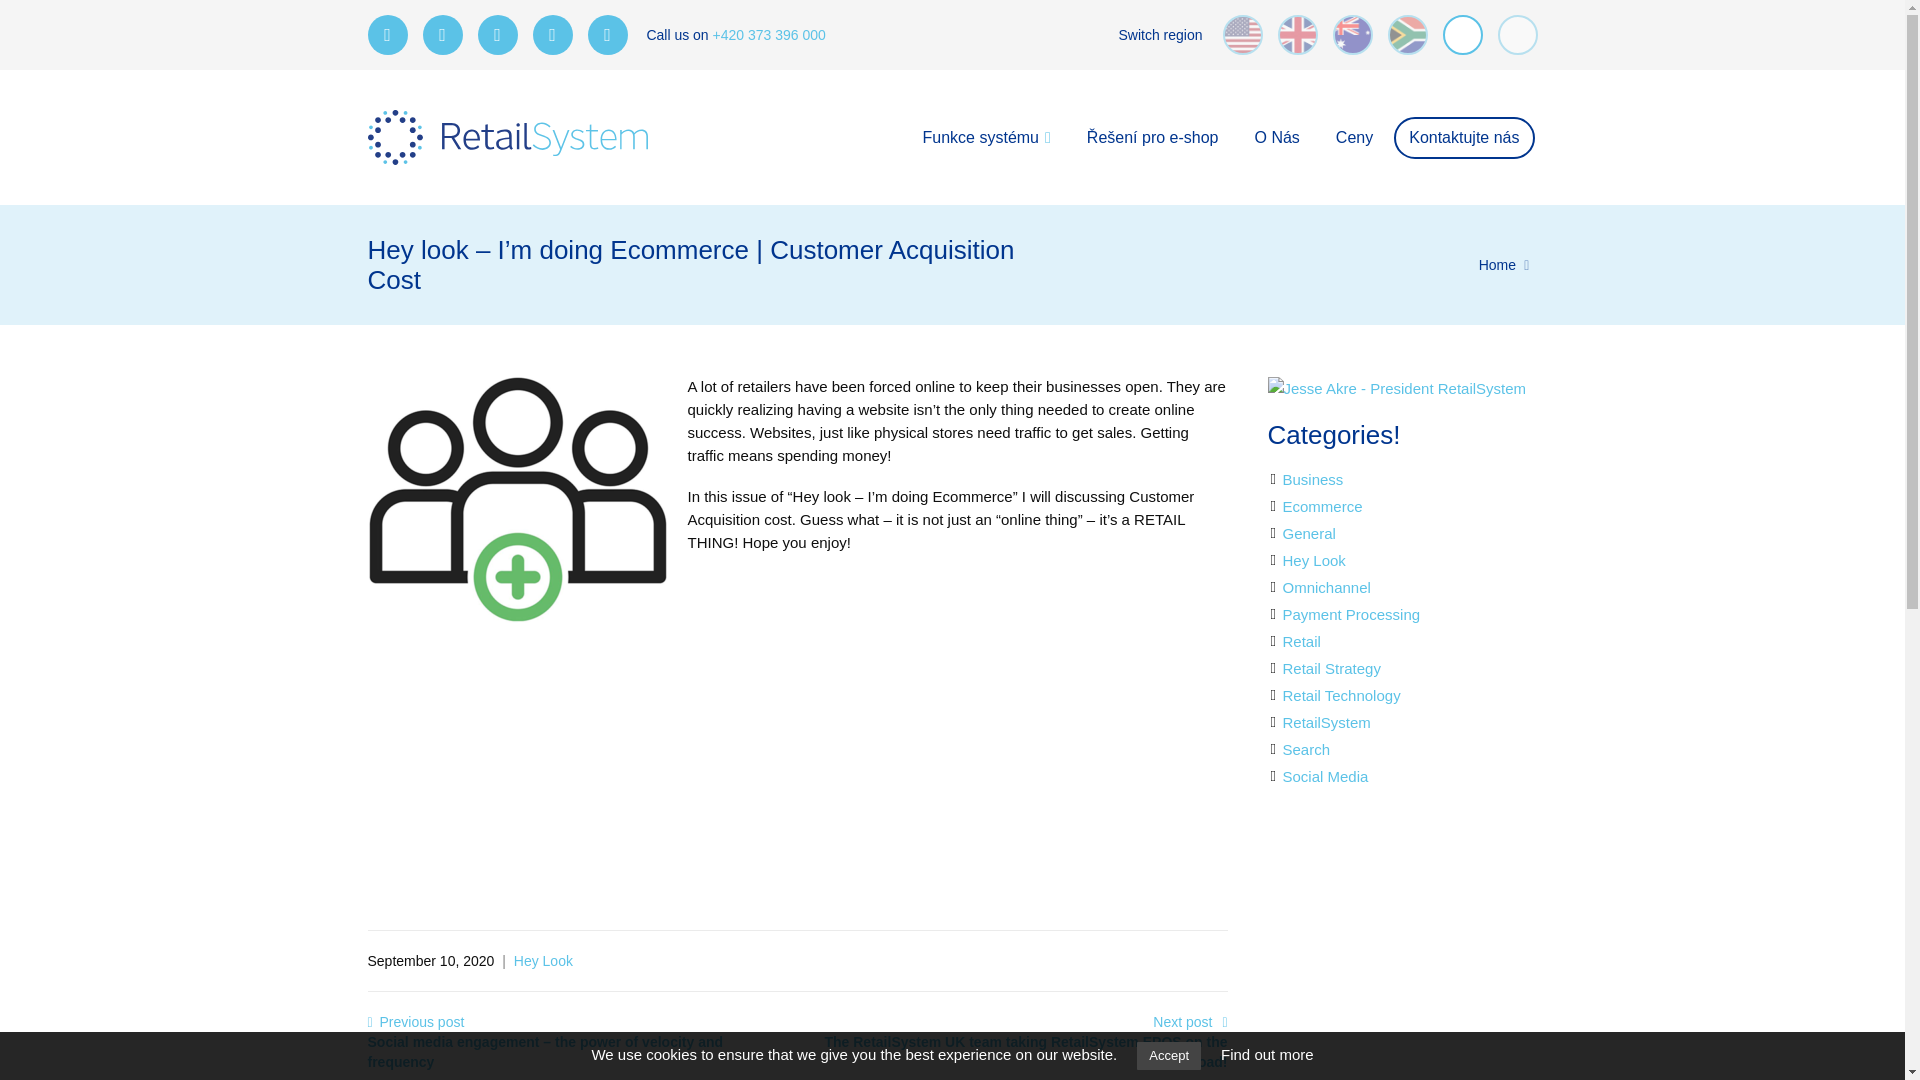 This screenshot has width=1920, height=1080. I want to click on Omnichannel, so click(1326, 587).